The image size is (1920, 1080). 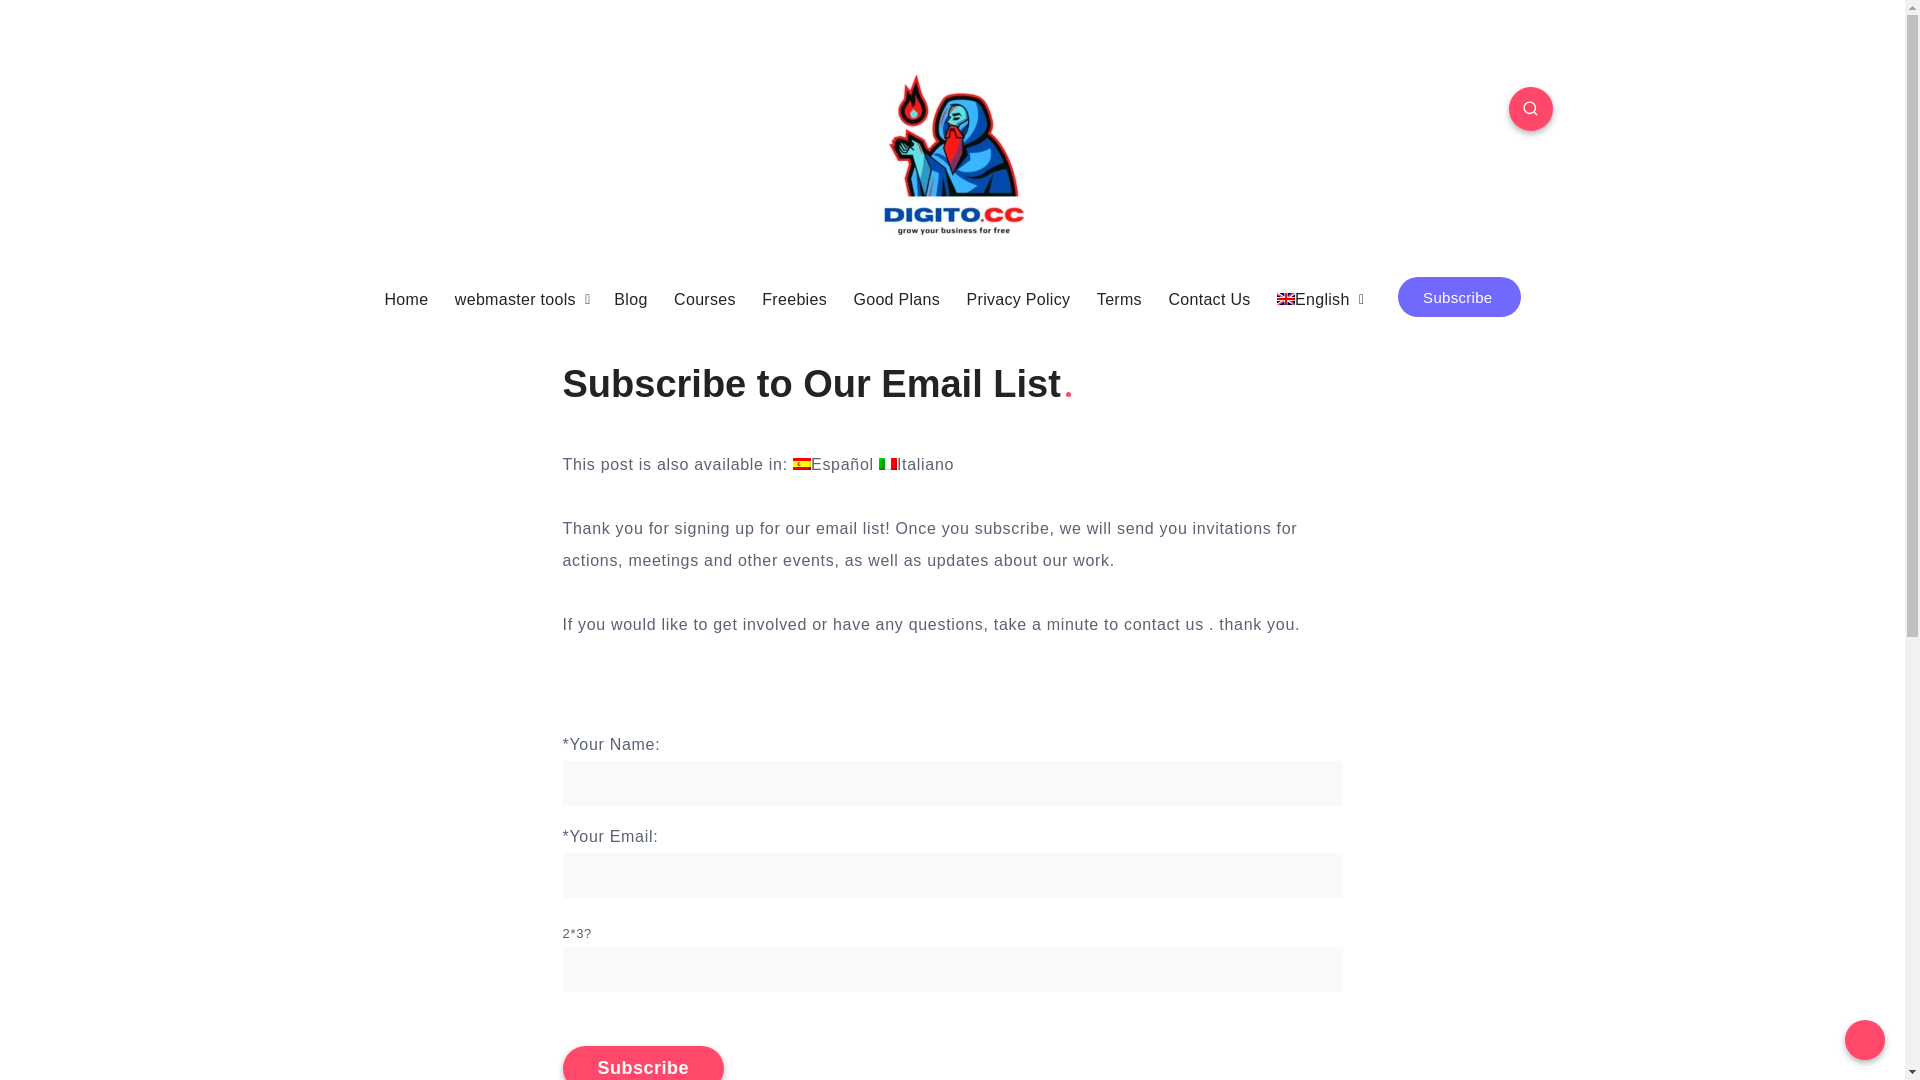 I want to click on Freebies, so click(x=794, y=300).